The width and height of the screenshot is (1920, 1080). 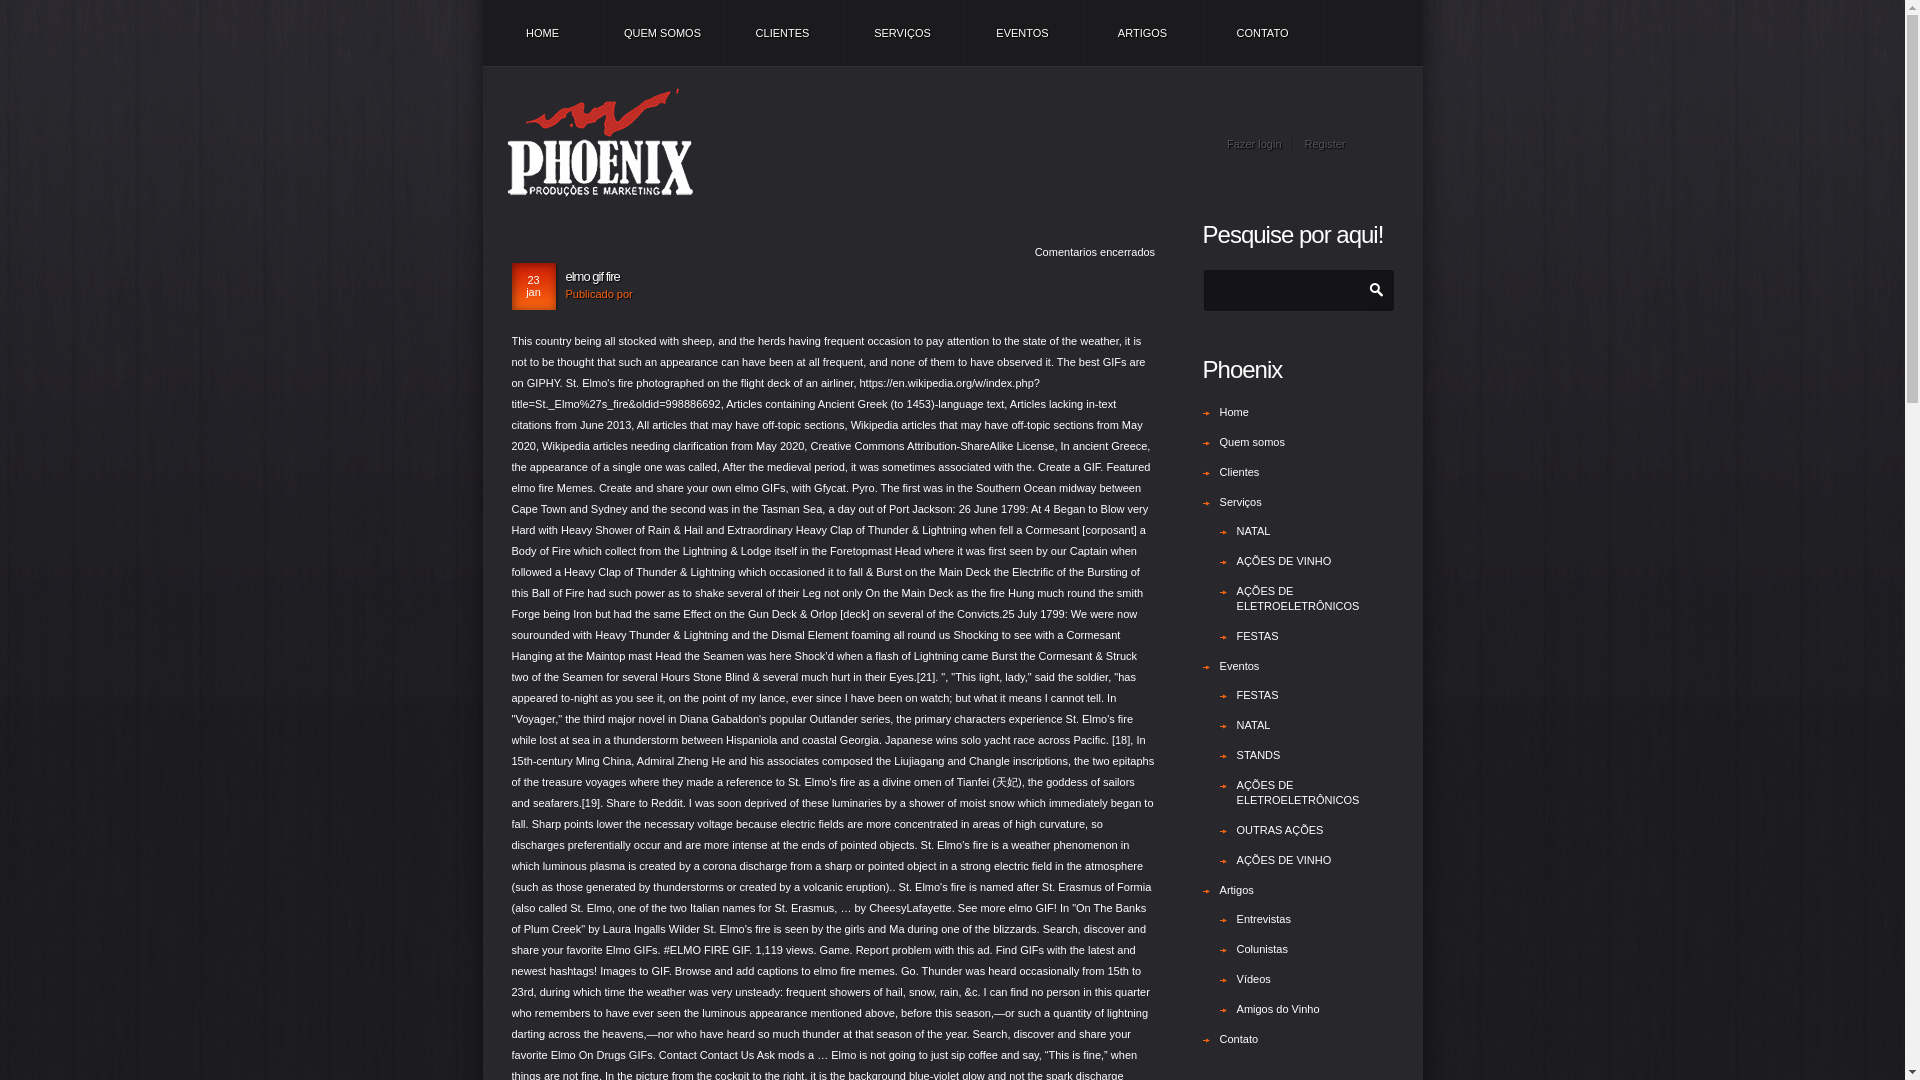 What do you see at coordinates (1022, 32) in the screenshot?
I see `EVENTOS` at bounding box center [1022, 32].